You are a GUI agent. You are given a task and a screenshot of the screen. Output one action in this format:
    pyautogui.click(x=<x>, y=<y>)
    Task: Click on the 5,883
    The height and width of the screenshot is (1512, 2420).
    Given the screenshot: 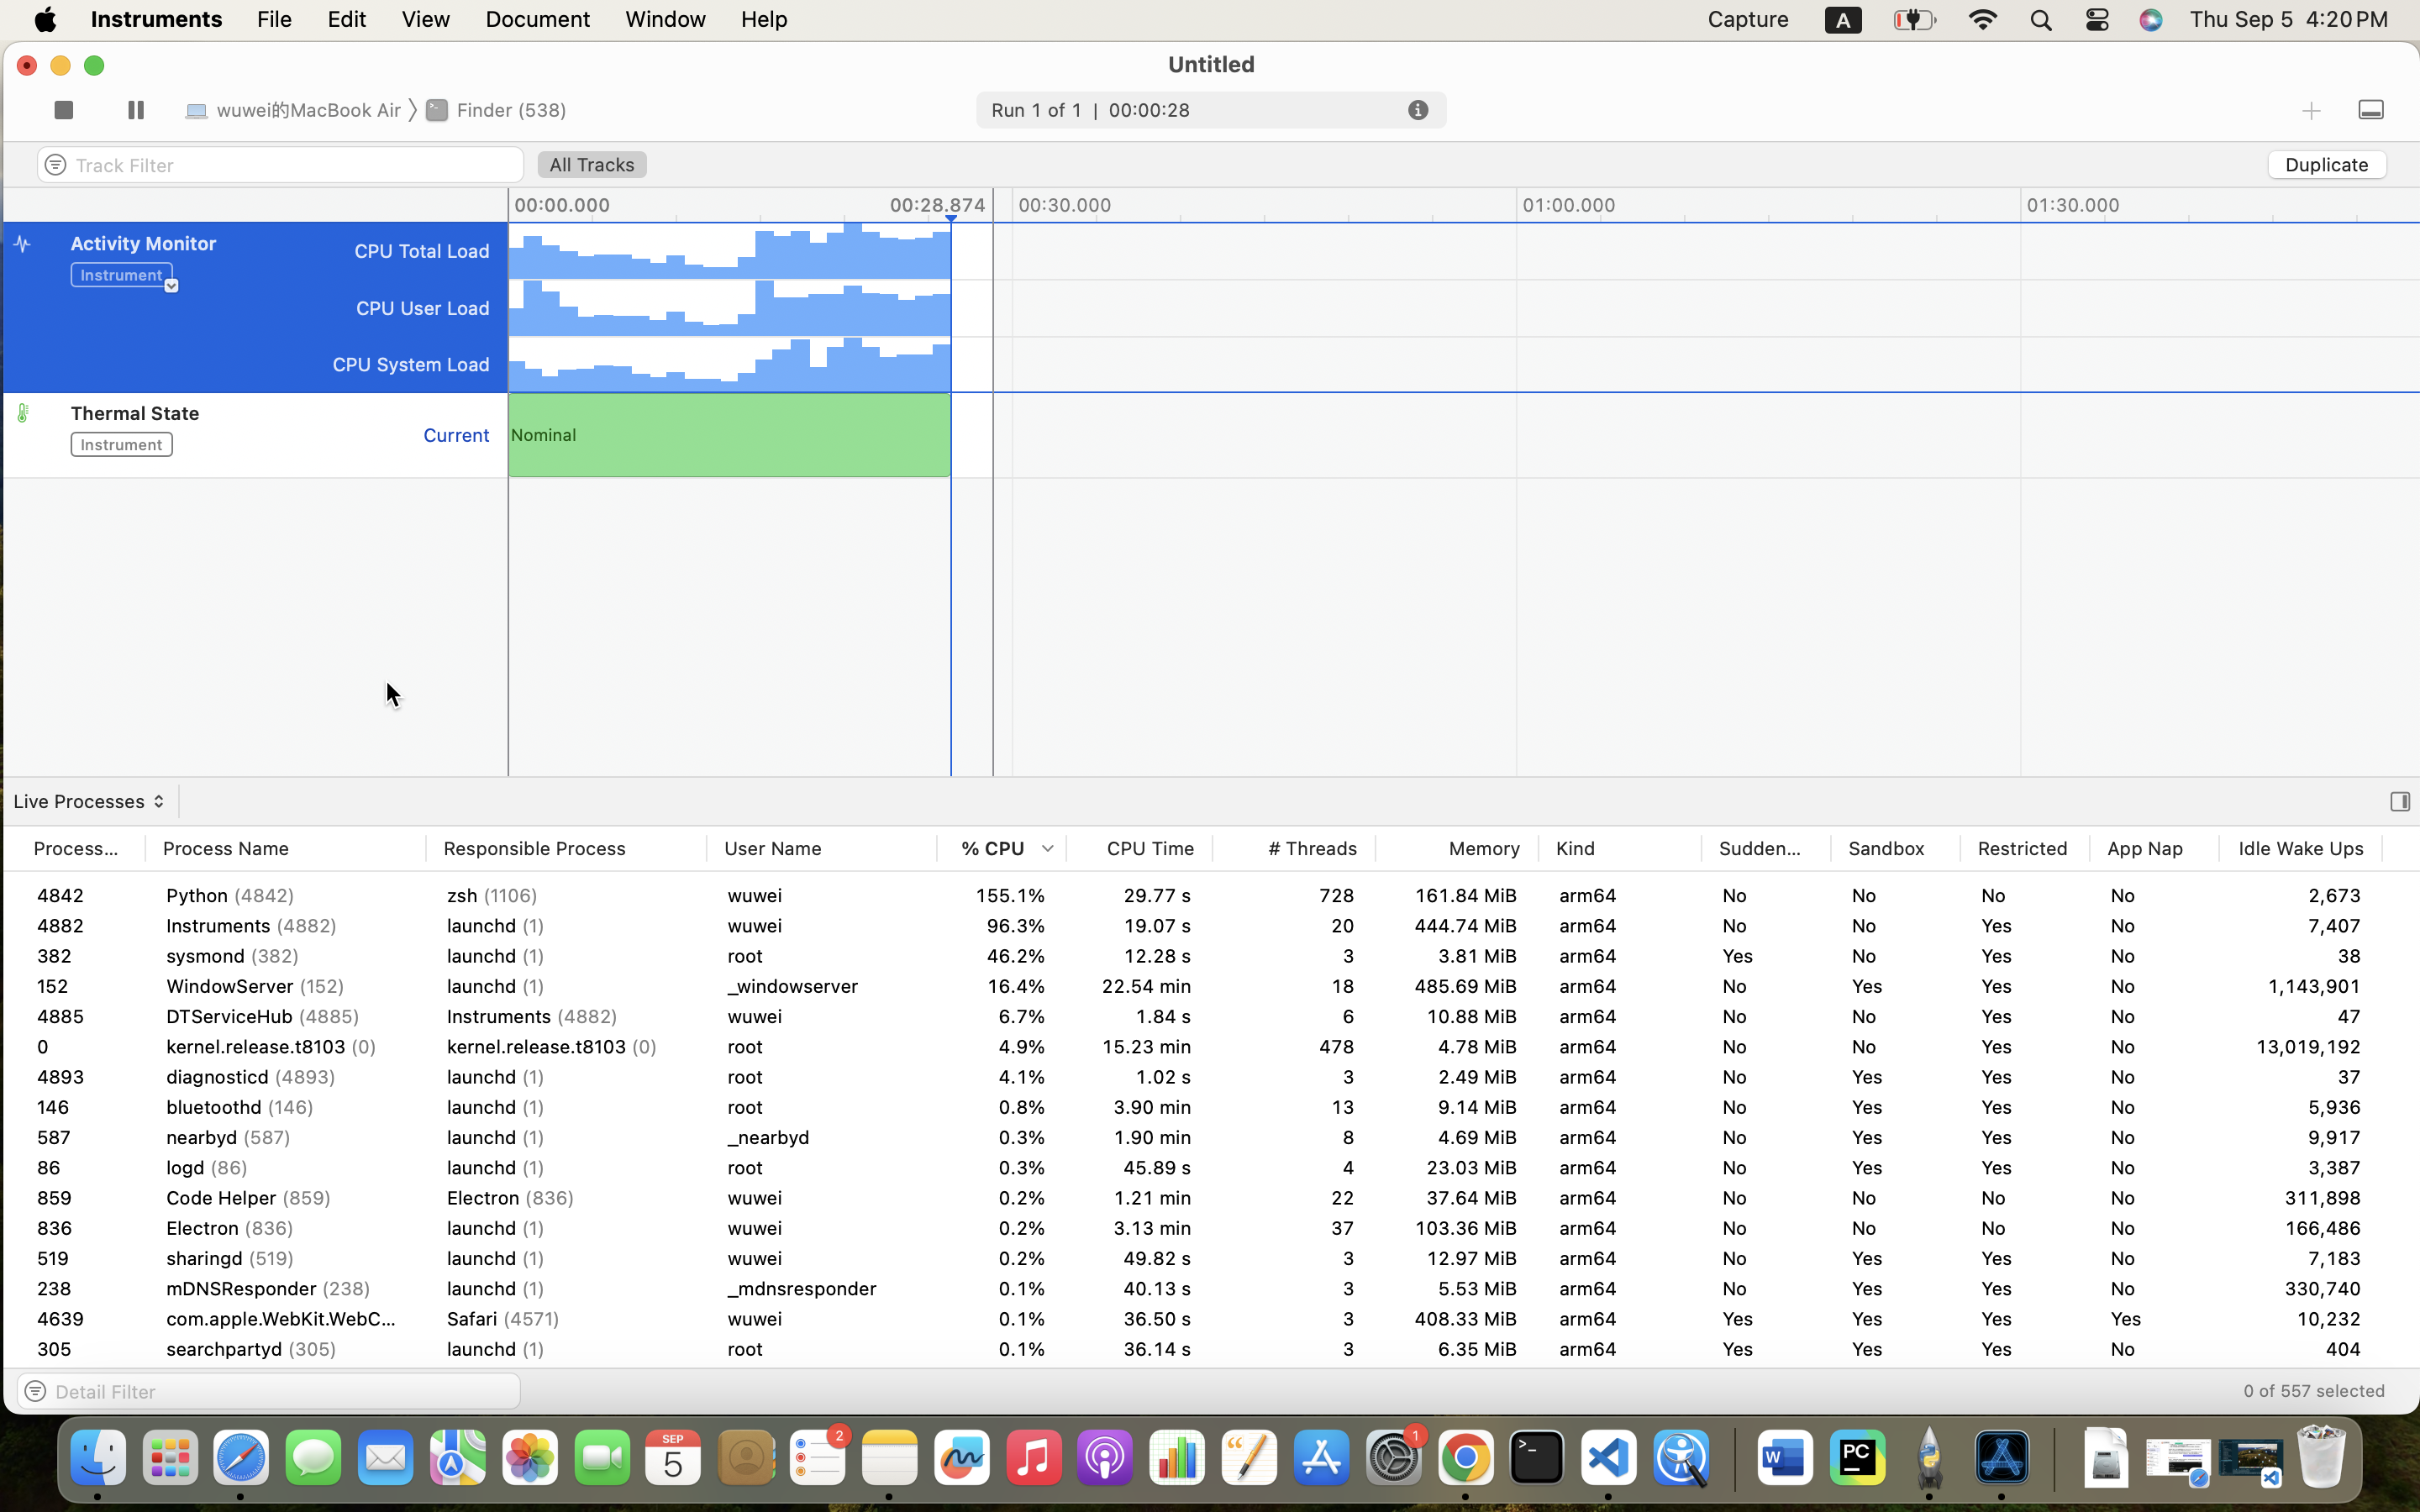 What is the action you would take?
    pyautogui.click(x=2301, y=926)
    